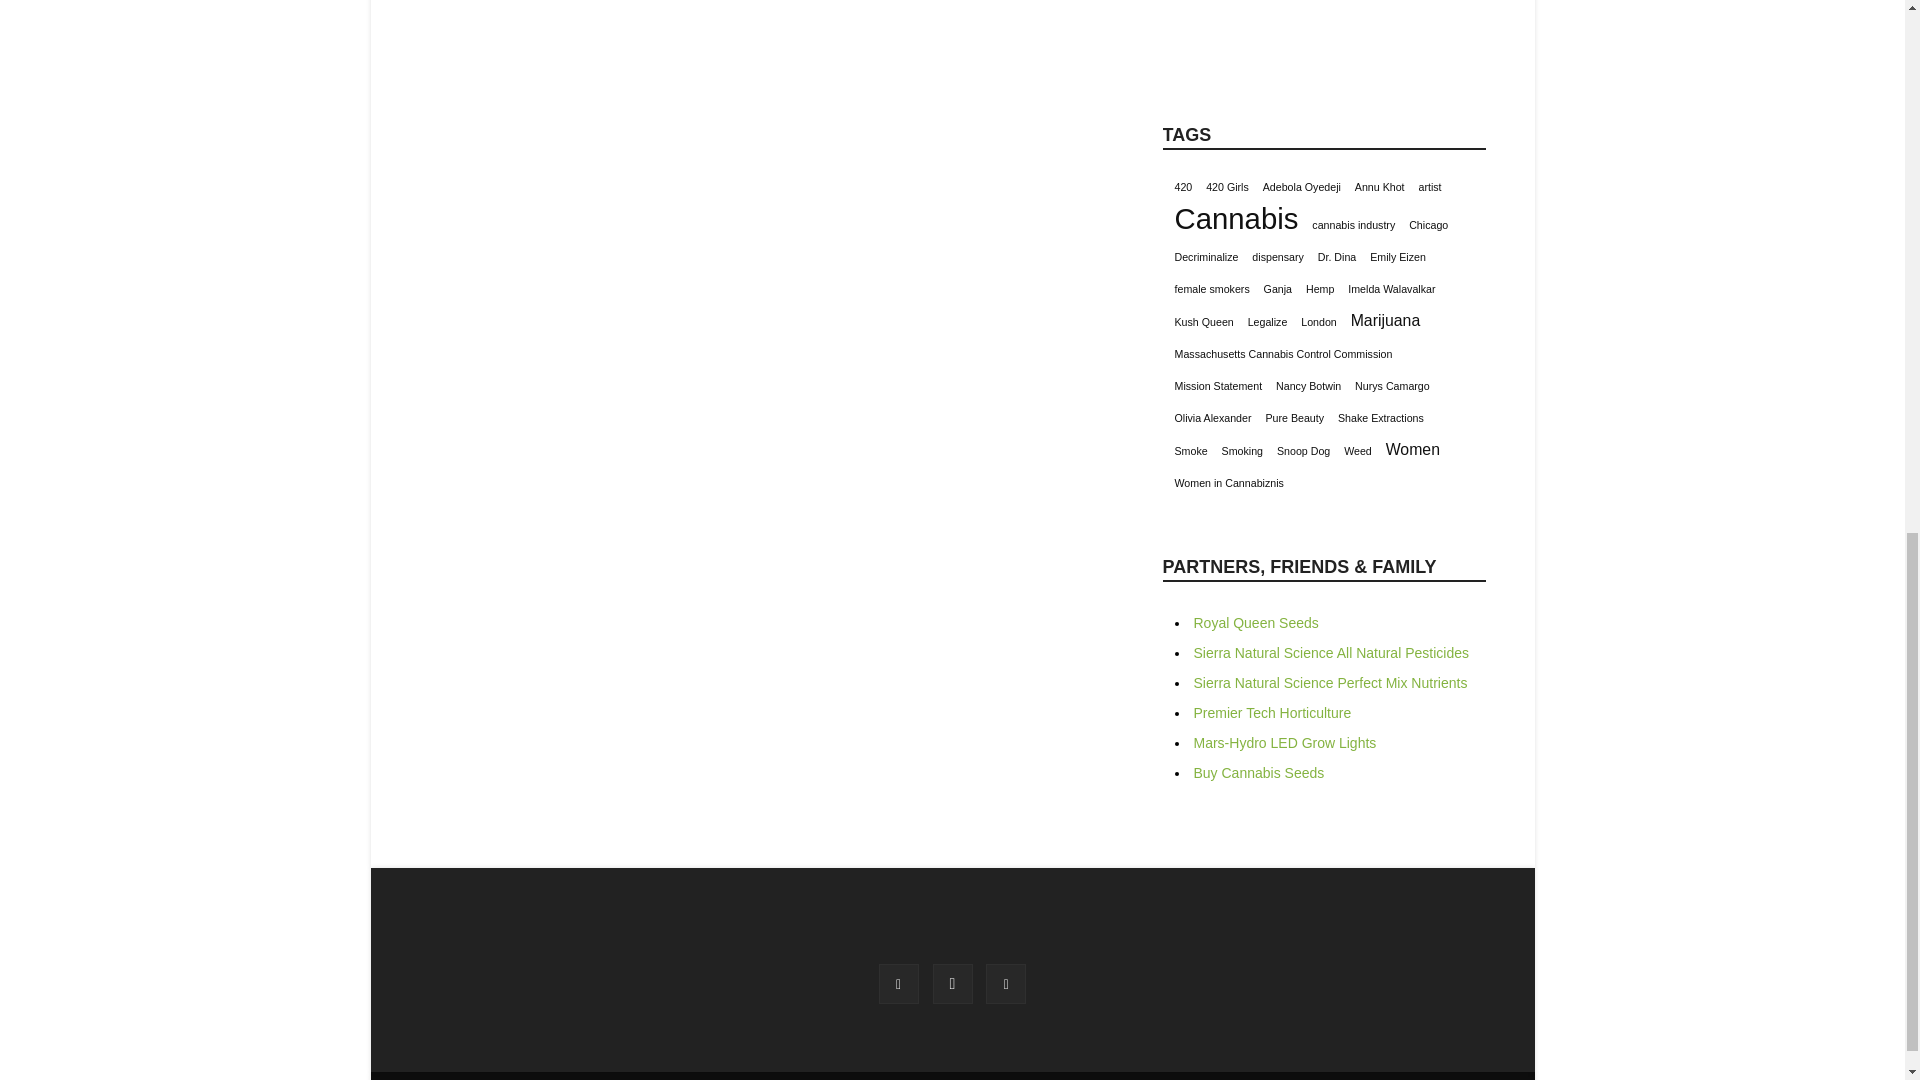 This screenshot has width=1920, height=1080. What do you see at coordinates (1227, 187) in the screenshot?
I see `420 Girls` at bounding box center [1227, 187].